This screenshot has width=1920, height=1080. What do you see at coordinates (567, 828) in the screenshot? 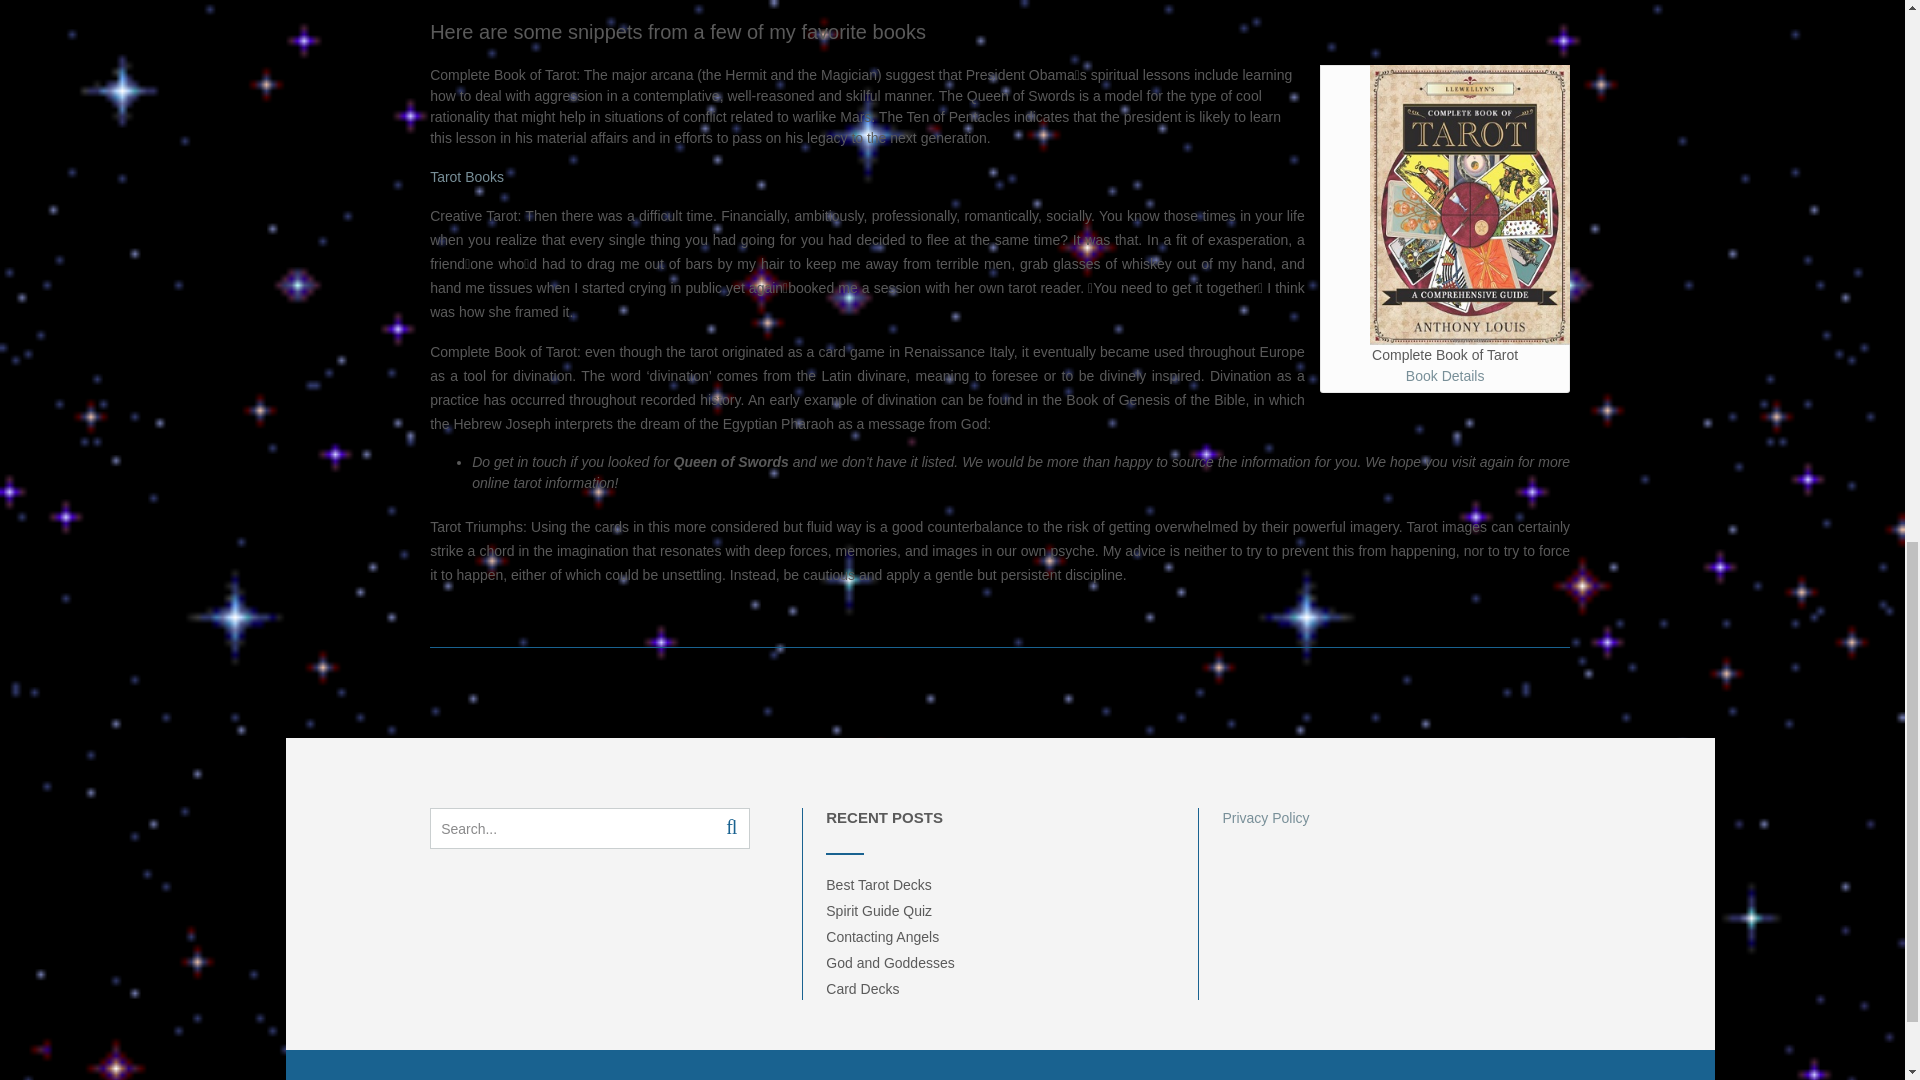
I see `Search for:` at bounding box center [567, 828].